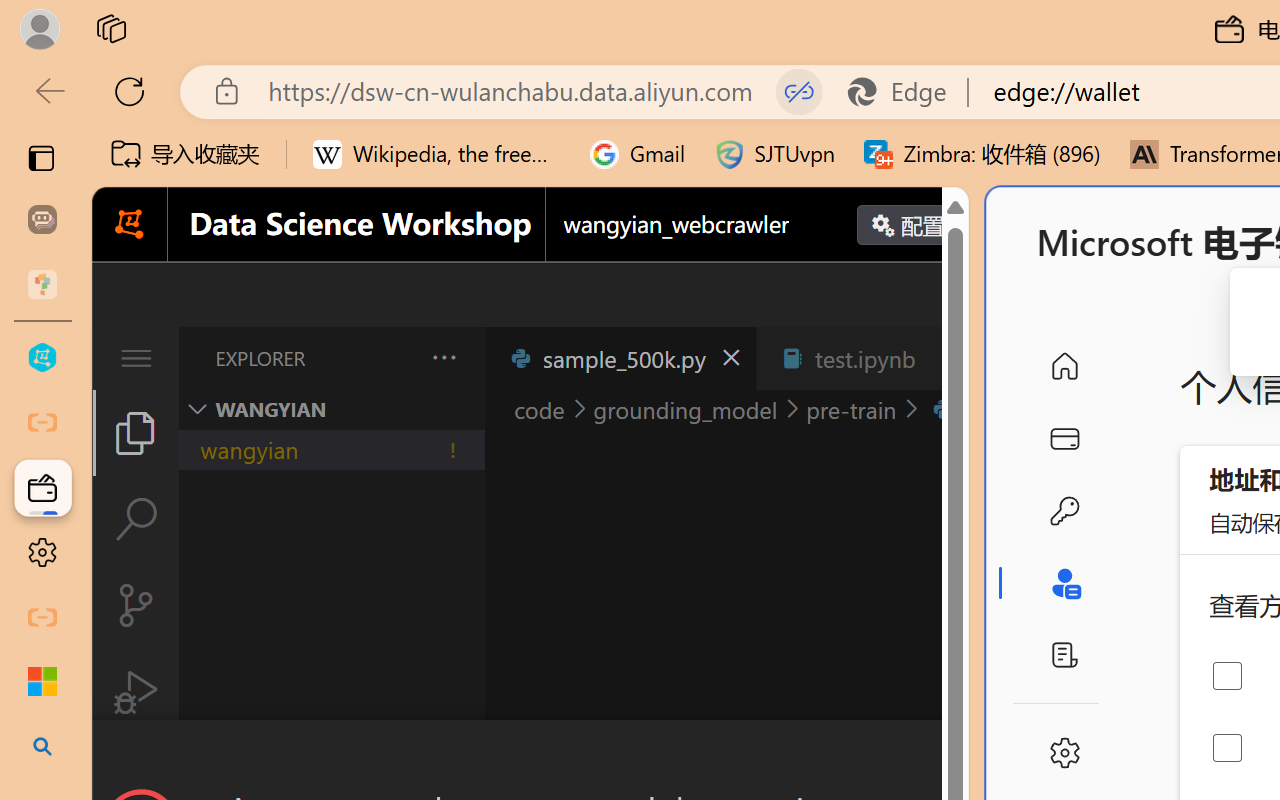 This screenshot has height=800, width=1280. What do you see at coordinates (391, 358) in the screenshot?
I see `Explorer actions` at bounding box center [391, 358].